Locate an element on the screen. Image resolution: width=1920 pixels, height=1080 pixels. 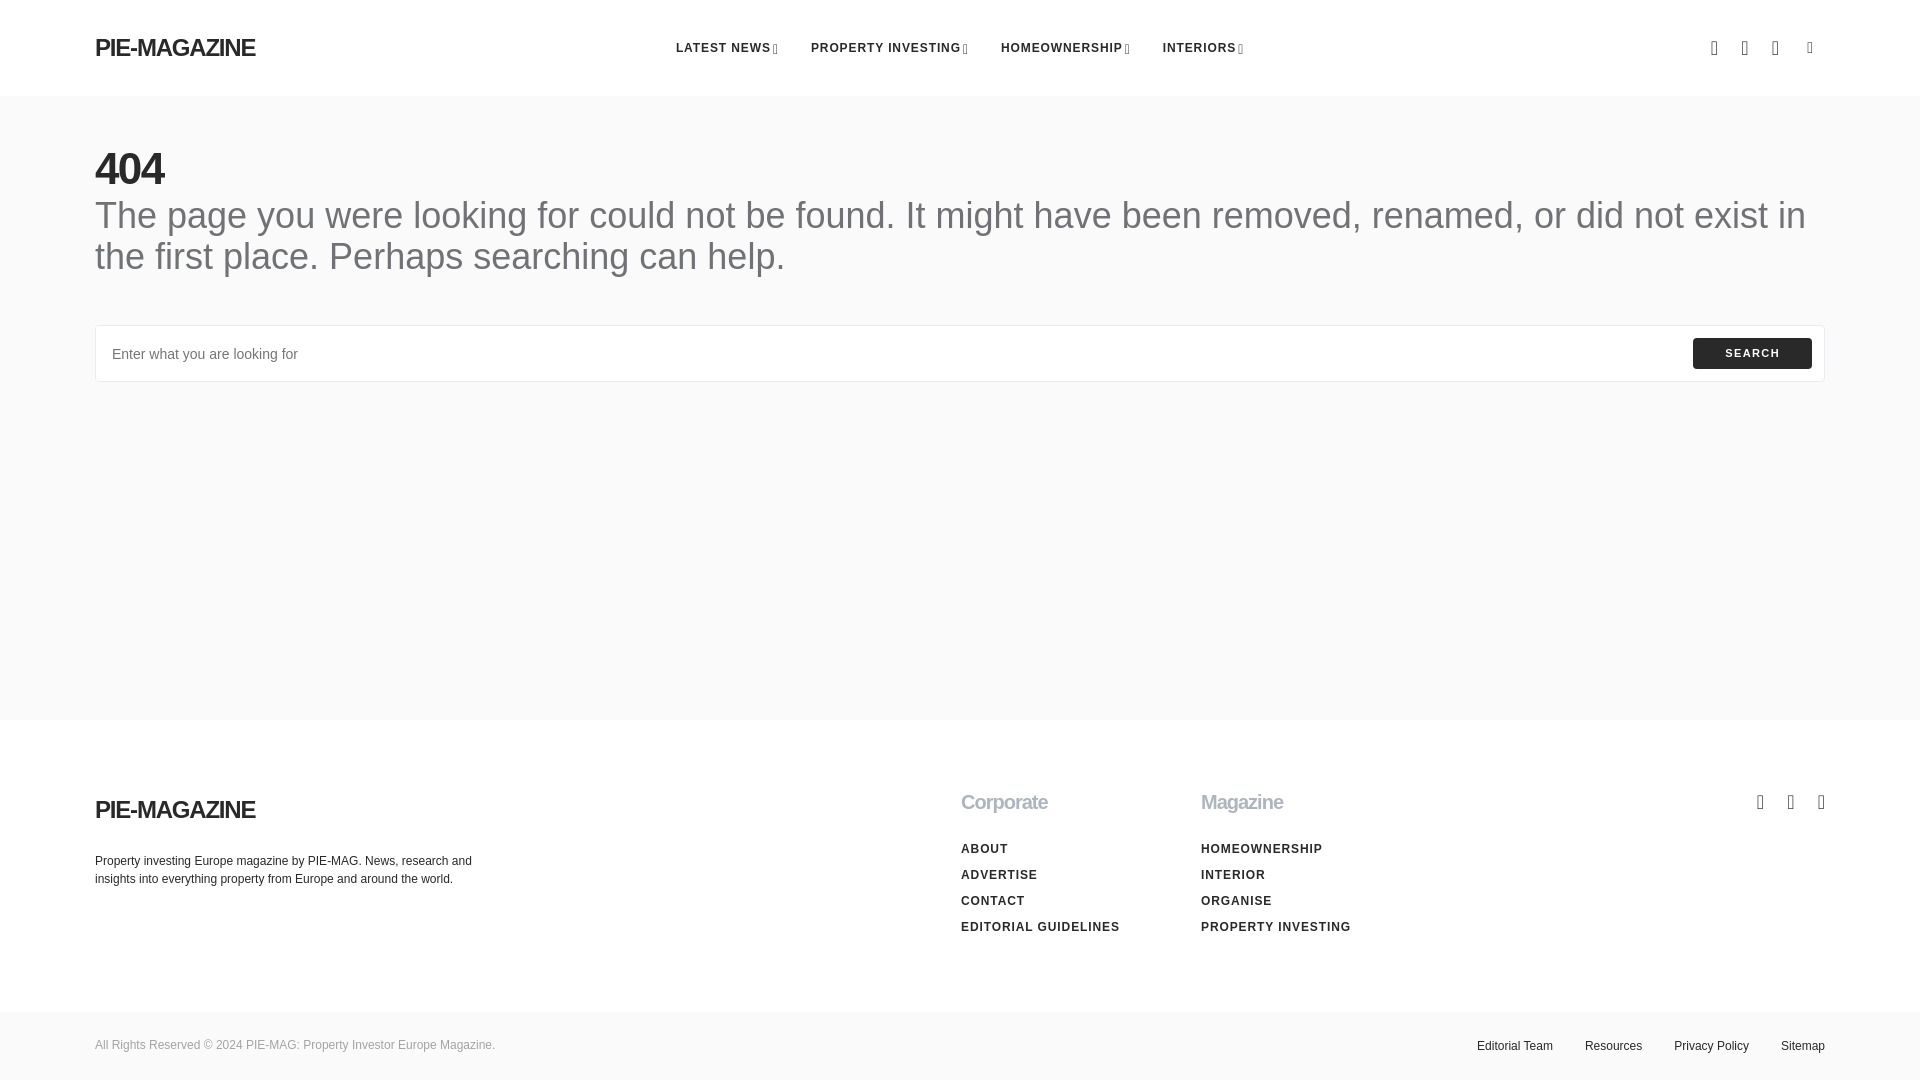
SEARCH is located at coordinates (1752, 354).